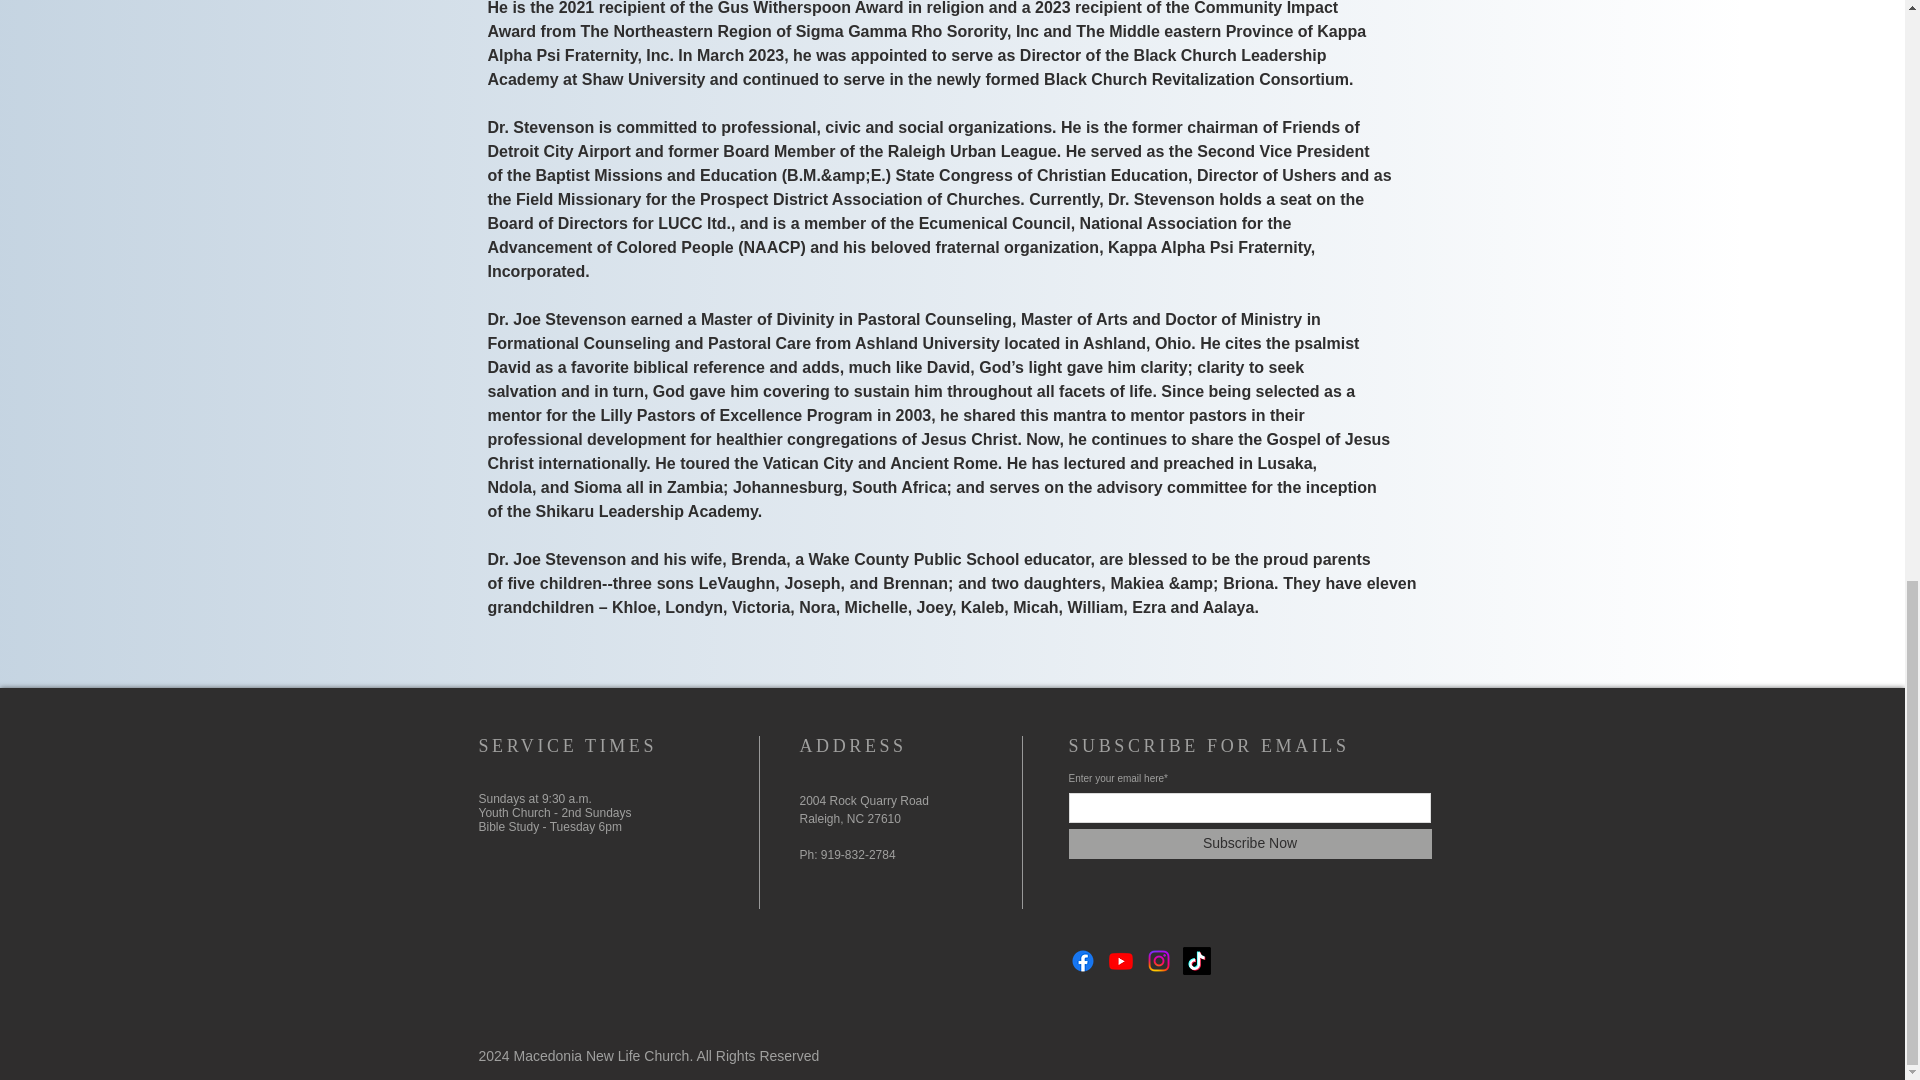 This screenshot has height=1080, width=1920. I want to click on Subscribe Now, so click(1248, 844).